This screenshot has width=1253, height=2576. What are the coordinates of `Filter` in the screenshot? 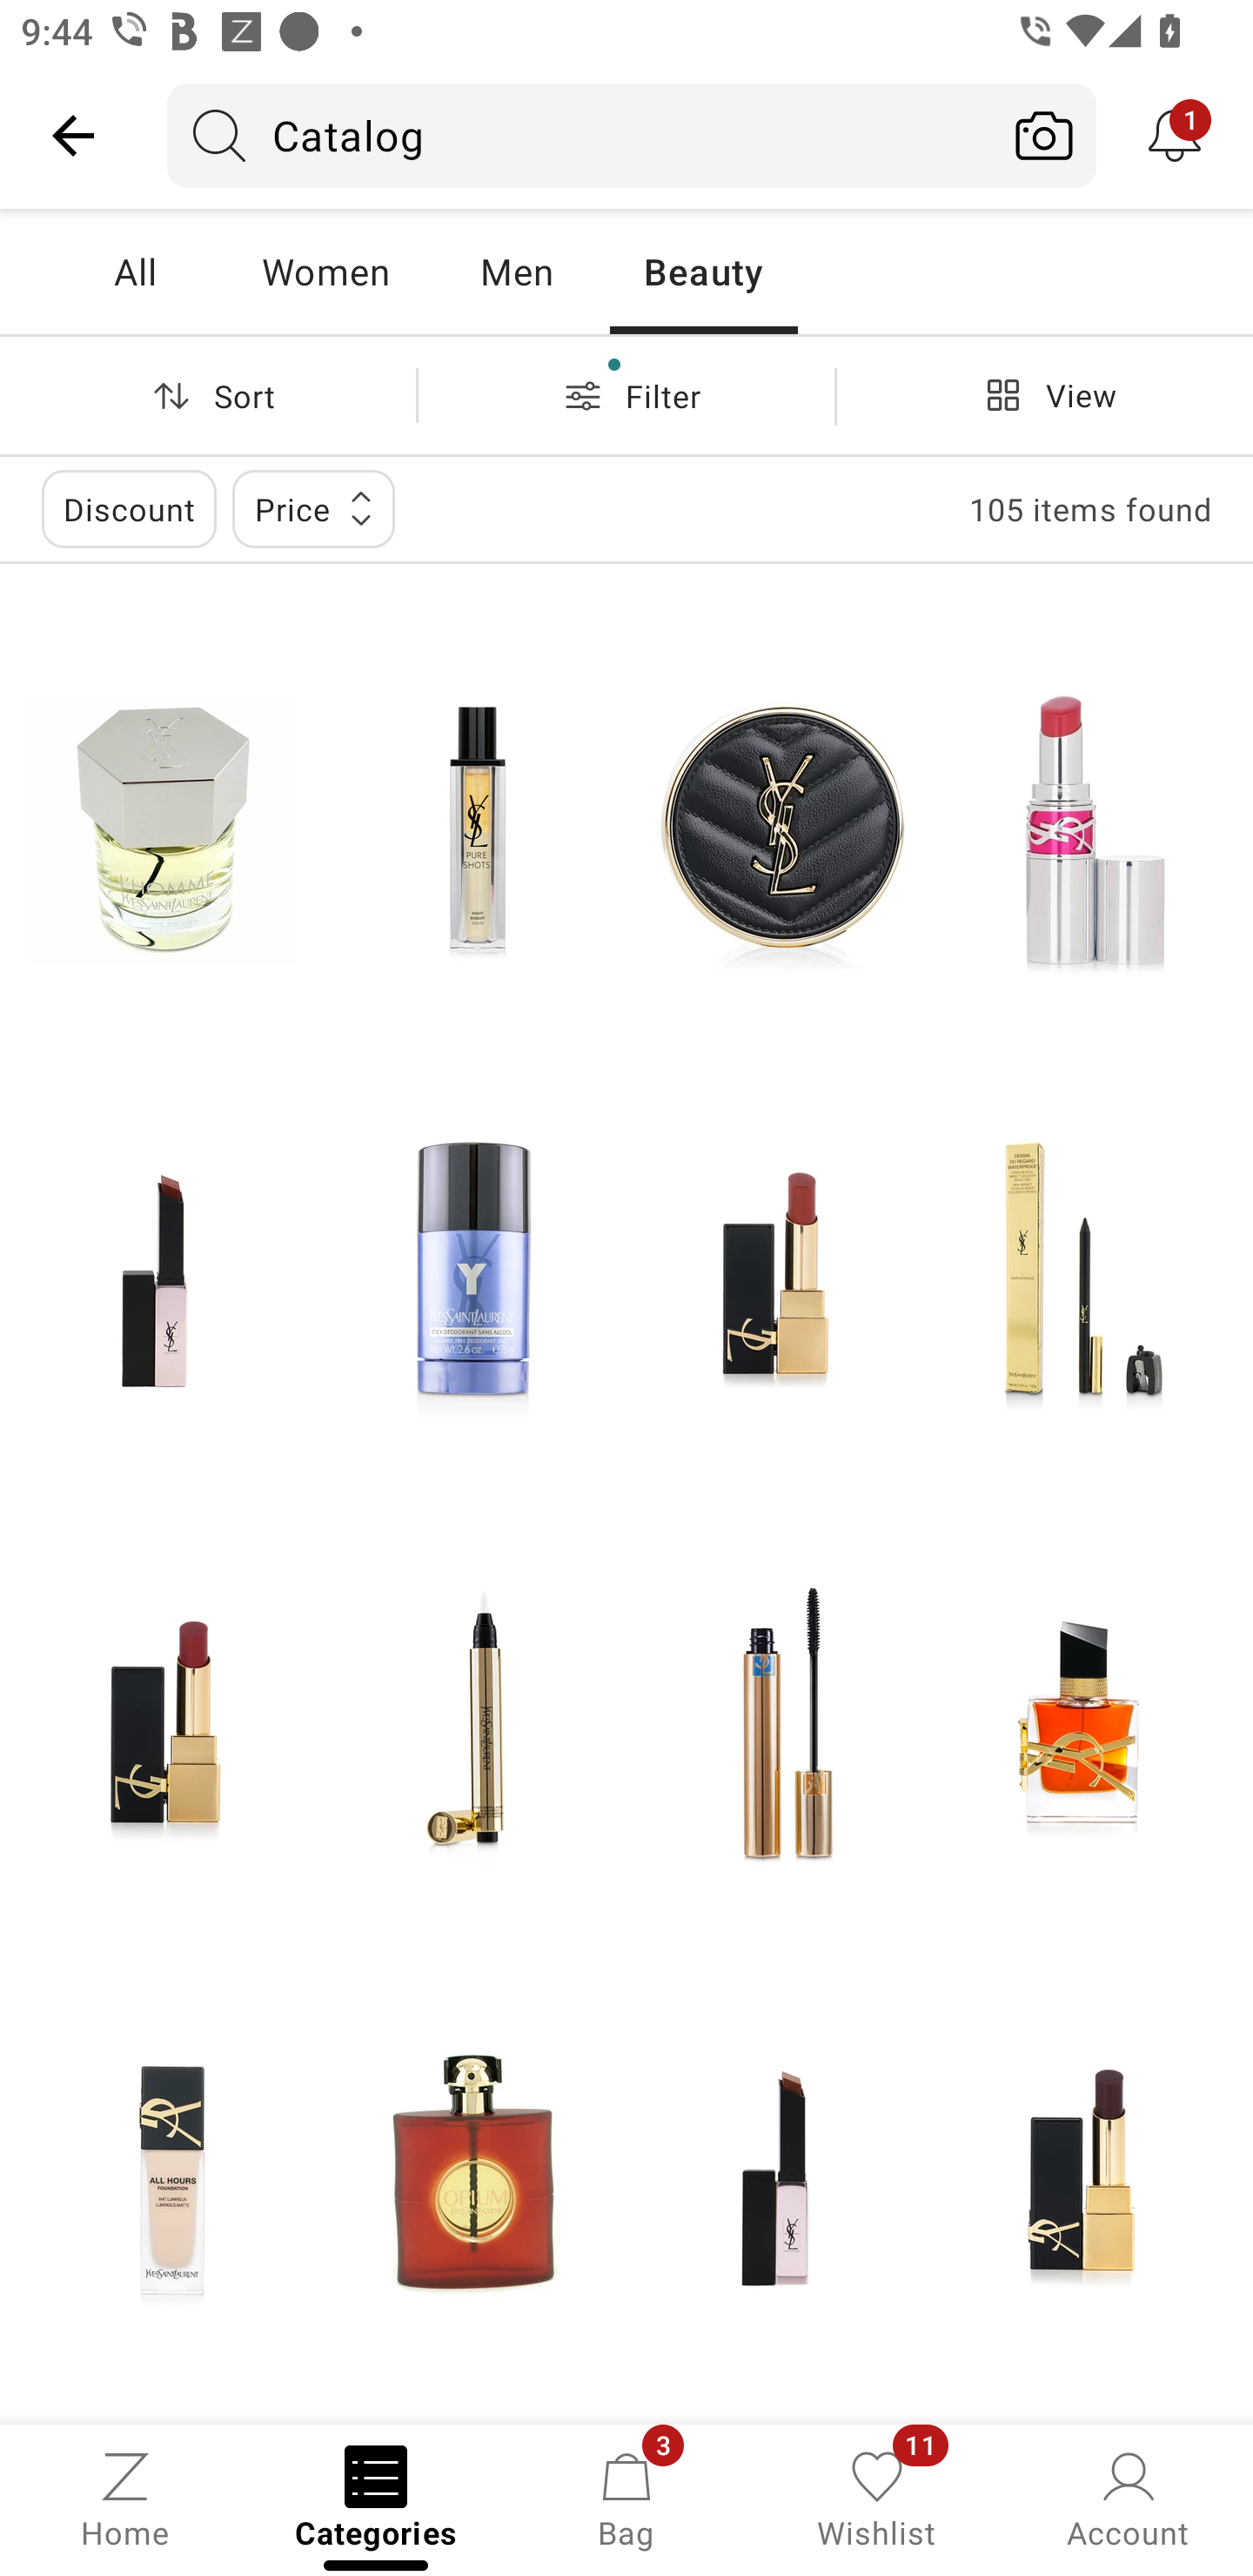 It's located at (626, 395).